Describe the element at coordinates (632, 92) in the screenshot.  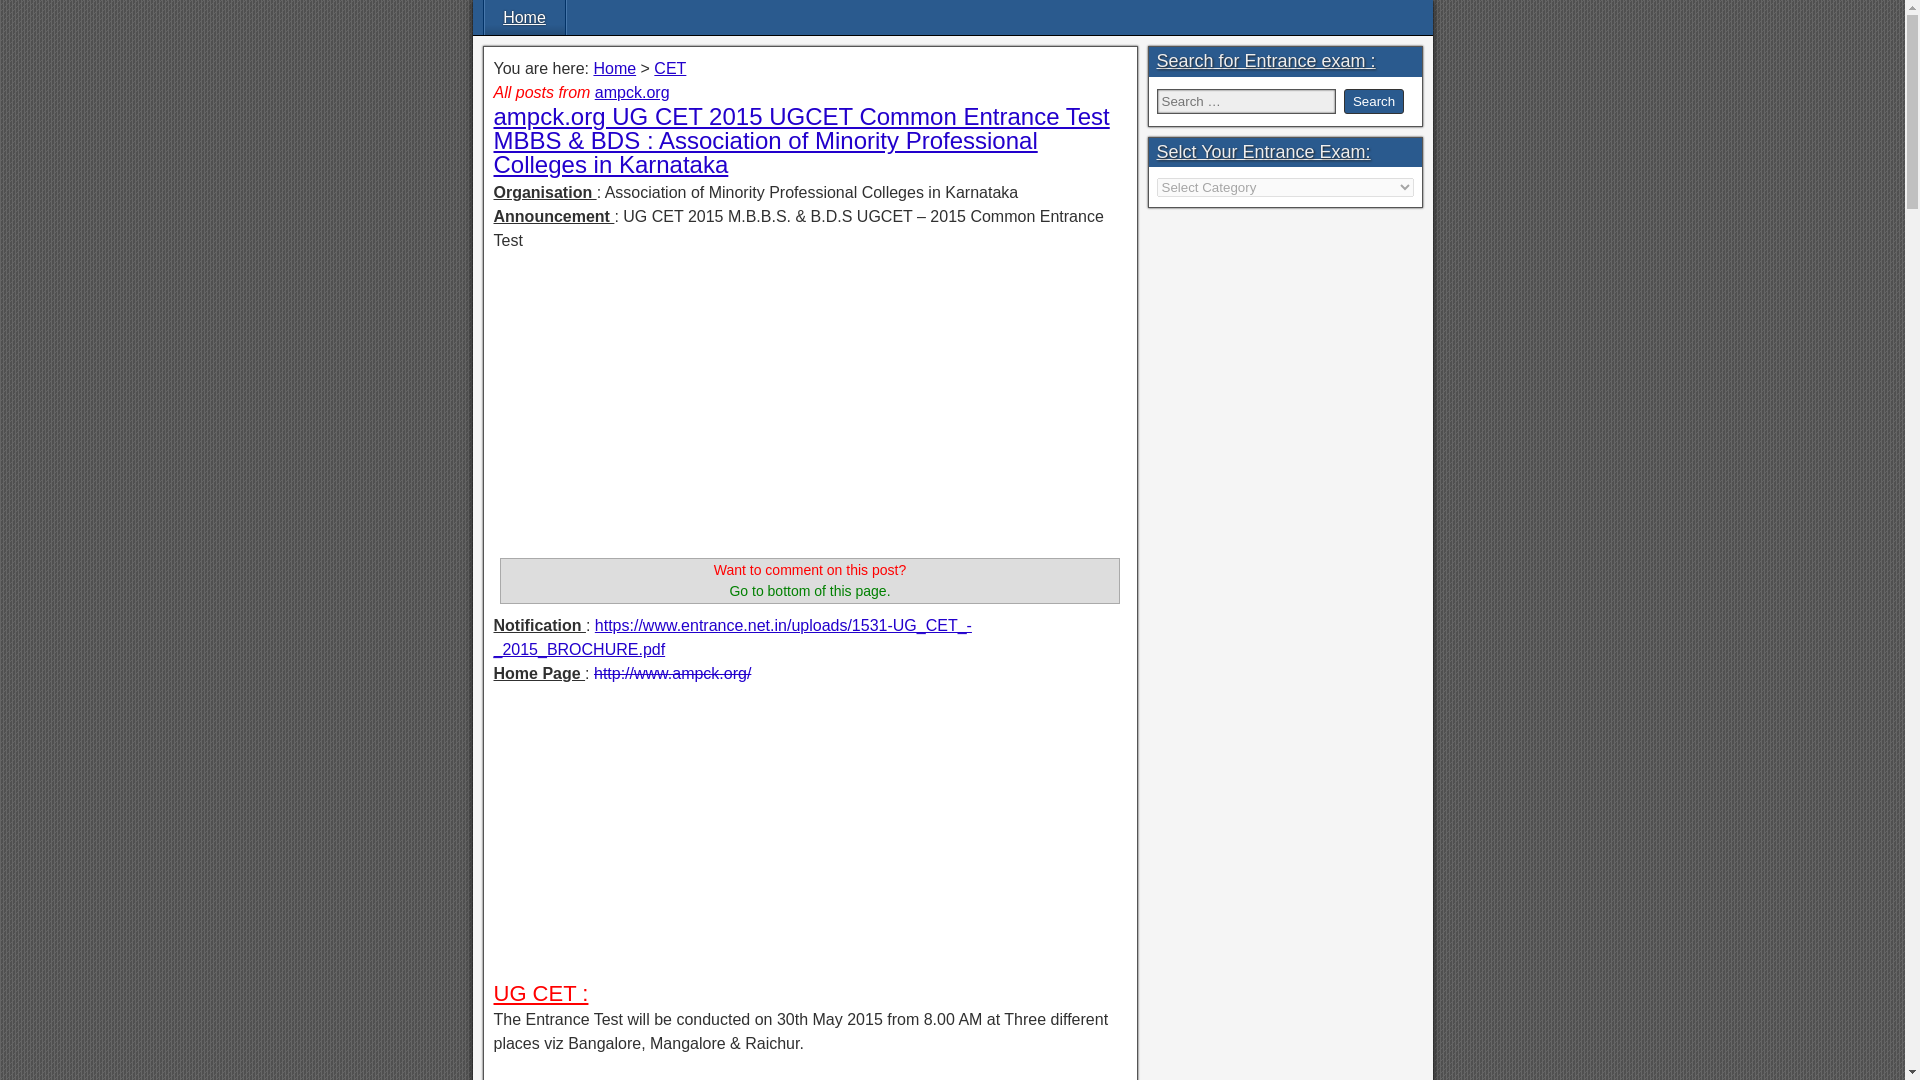
I see `ampck.org` at that location.